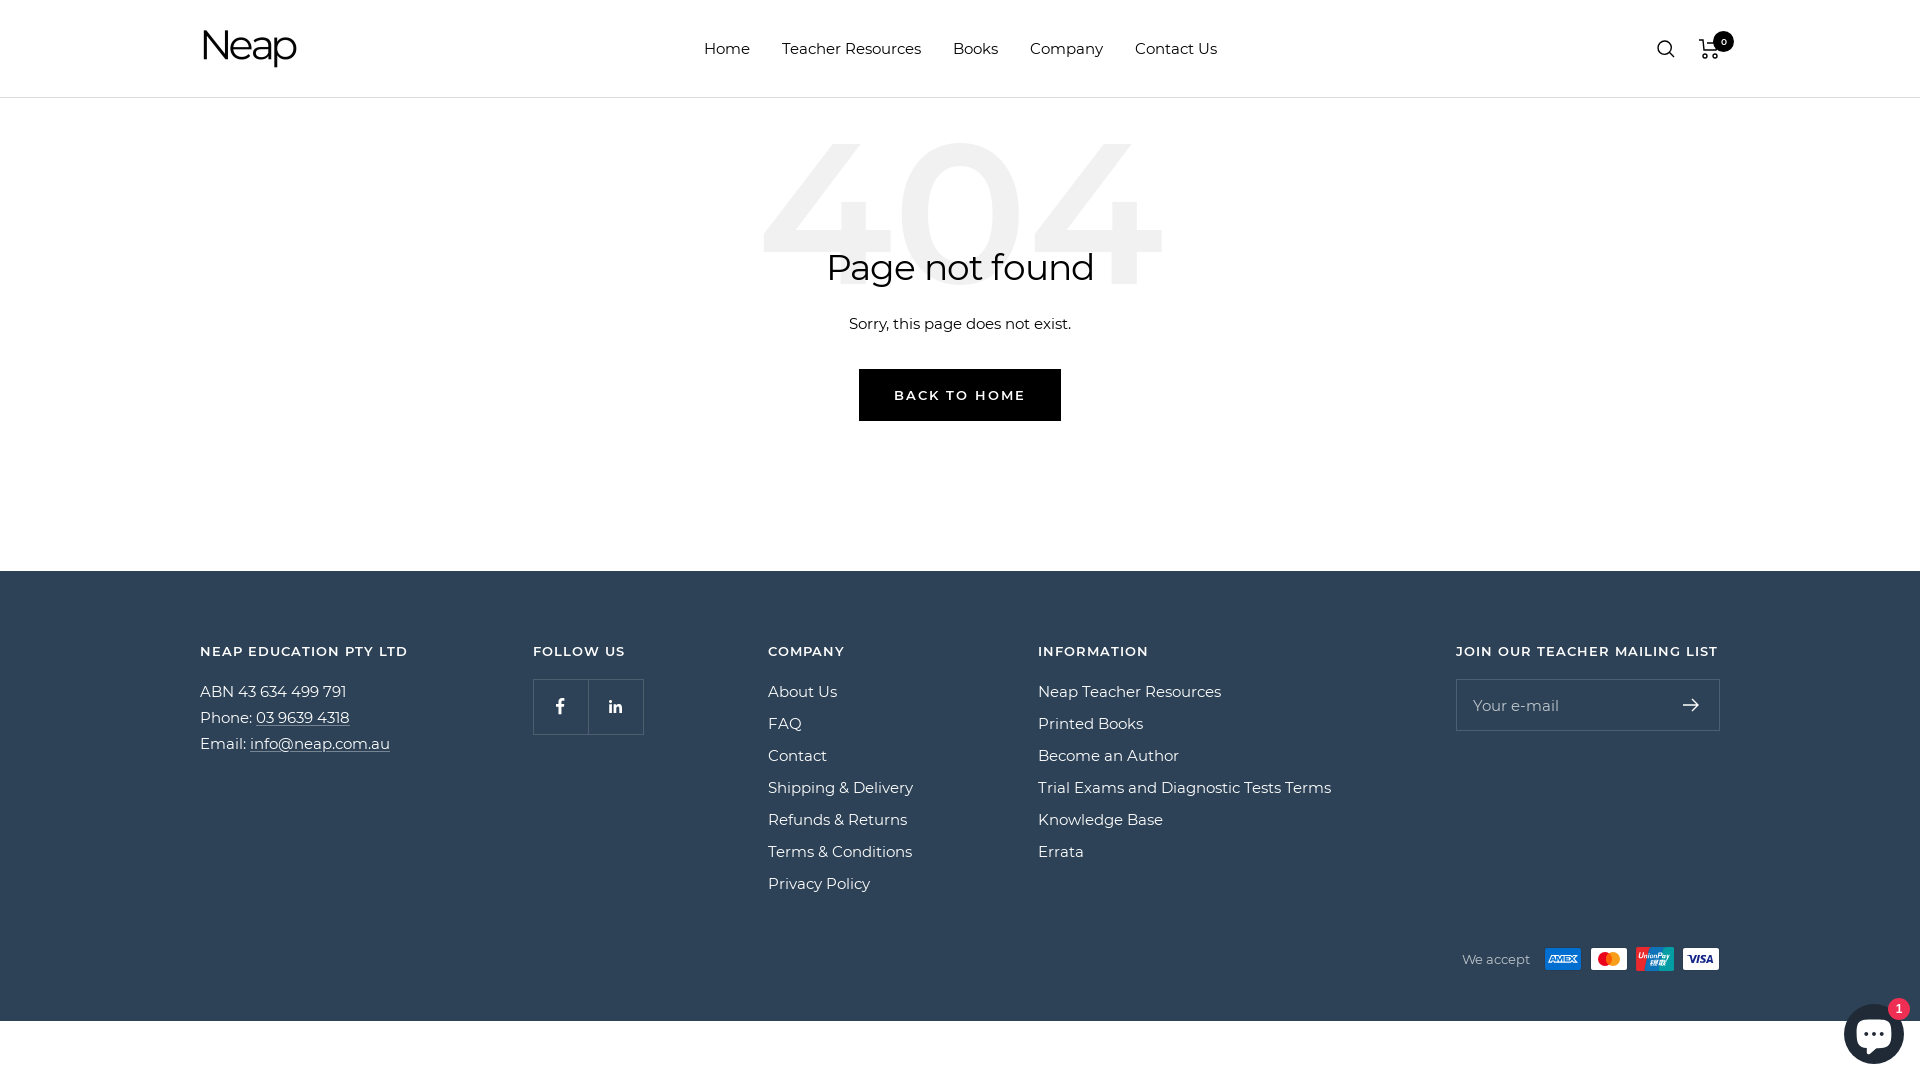  What do you see at coordinates (250, 48) in the screenshot?
I see `Neap Education` at bounding box center [250, 48].